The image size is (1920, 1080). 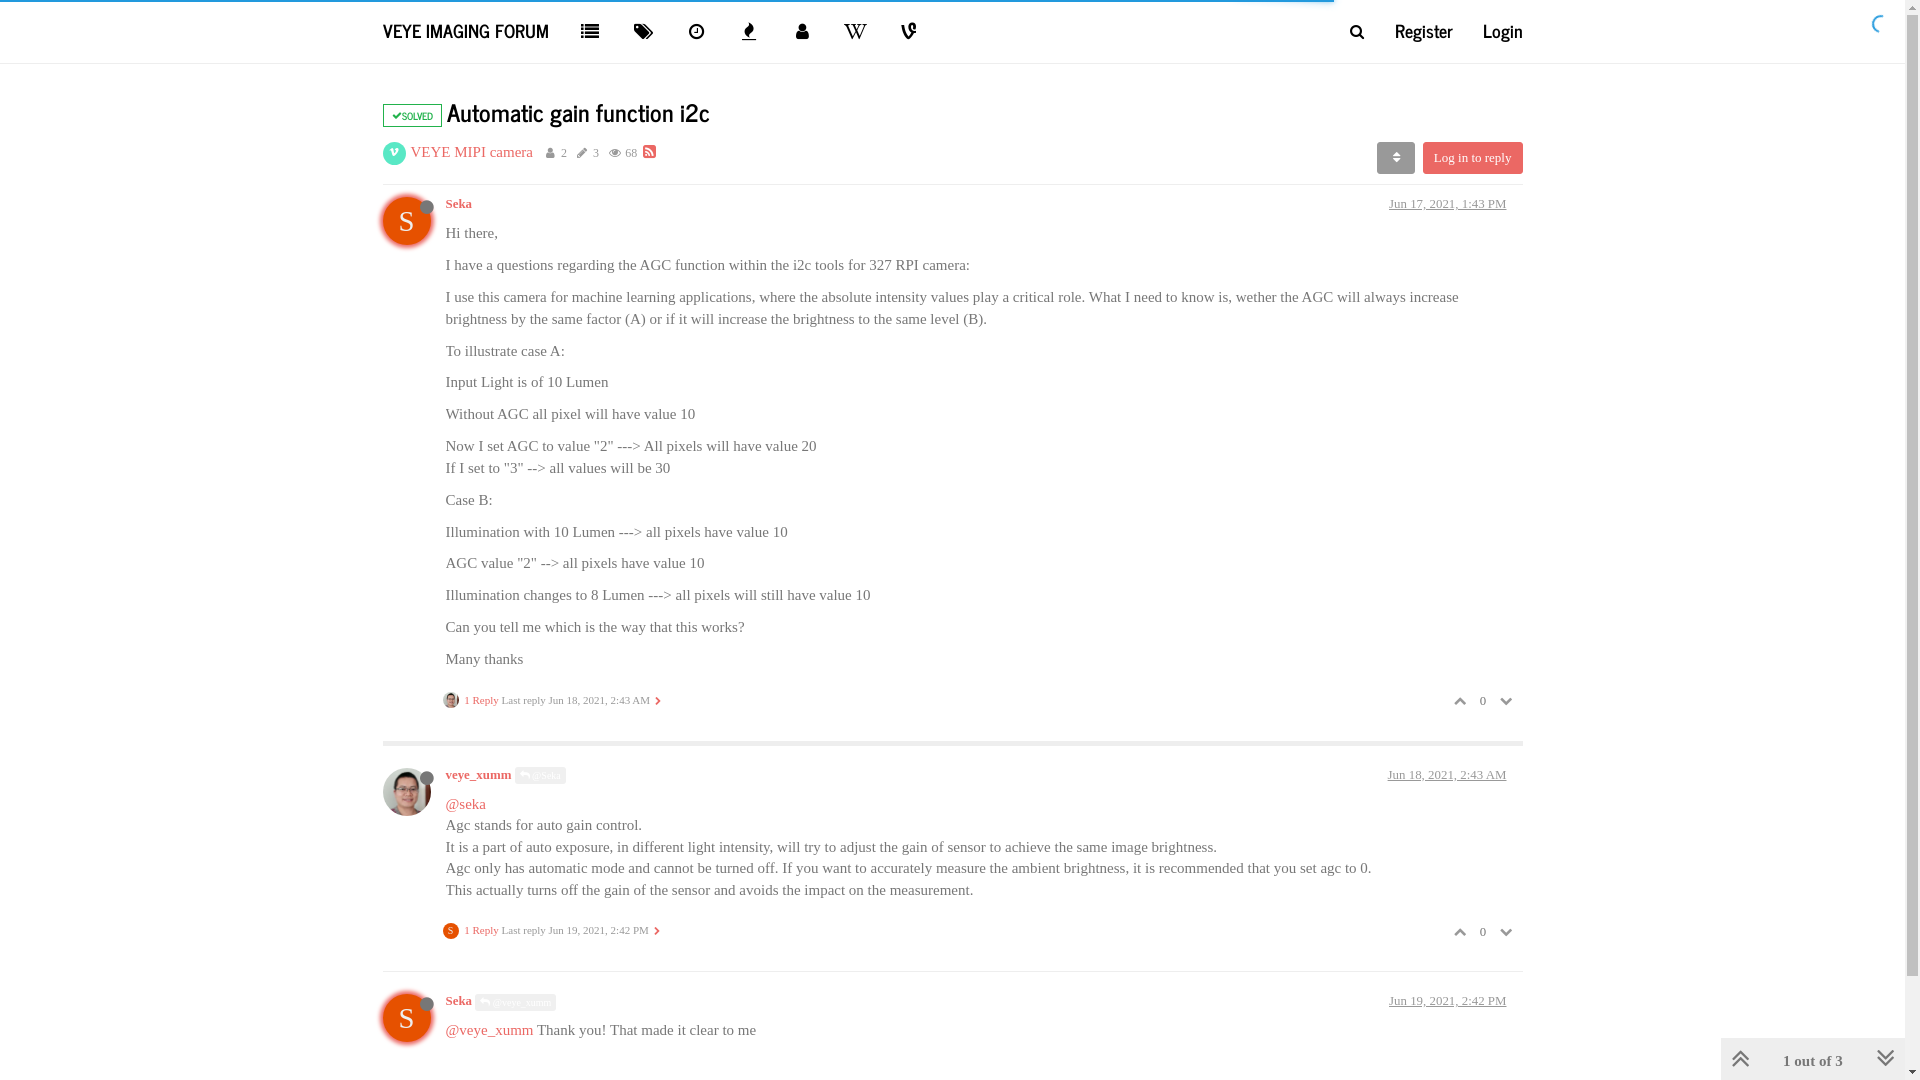 I want to click on Offline, so click(x=427, y=207).